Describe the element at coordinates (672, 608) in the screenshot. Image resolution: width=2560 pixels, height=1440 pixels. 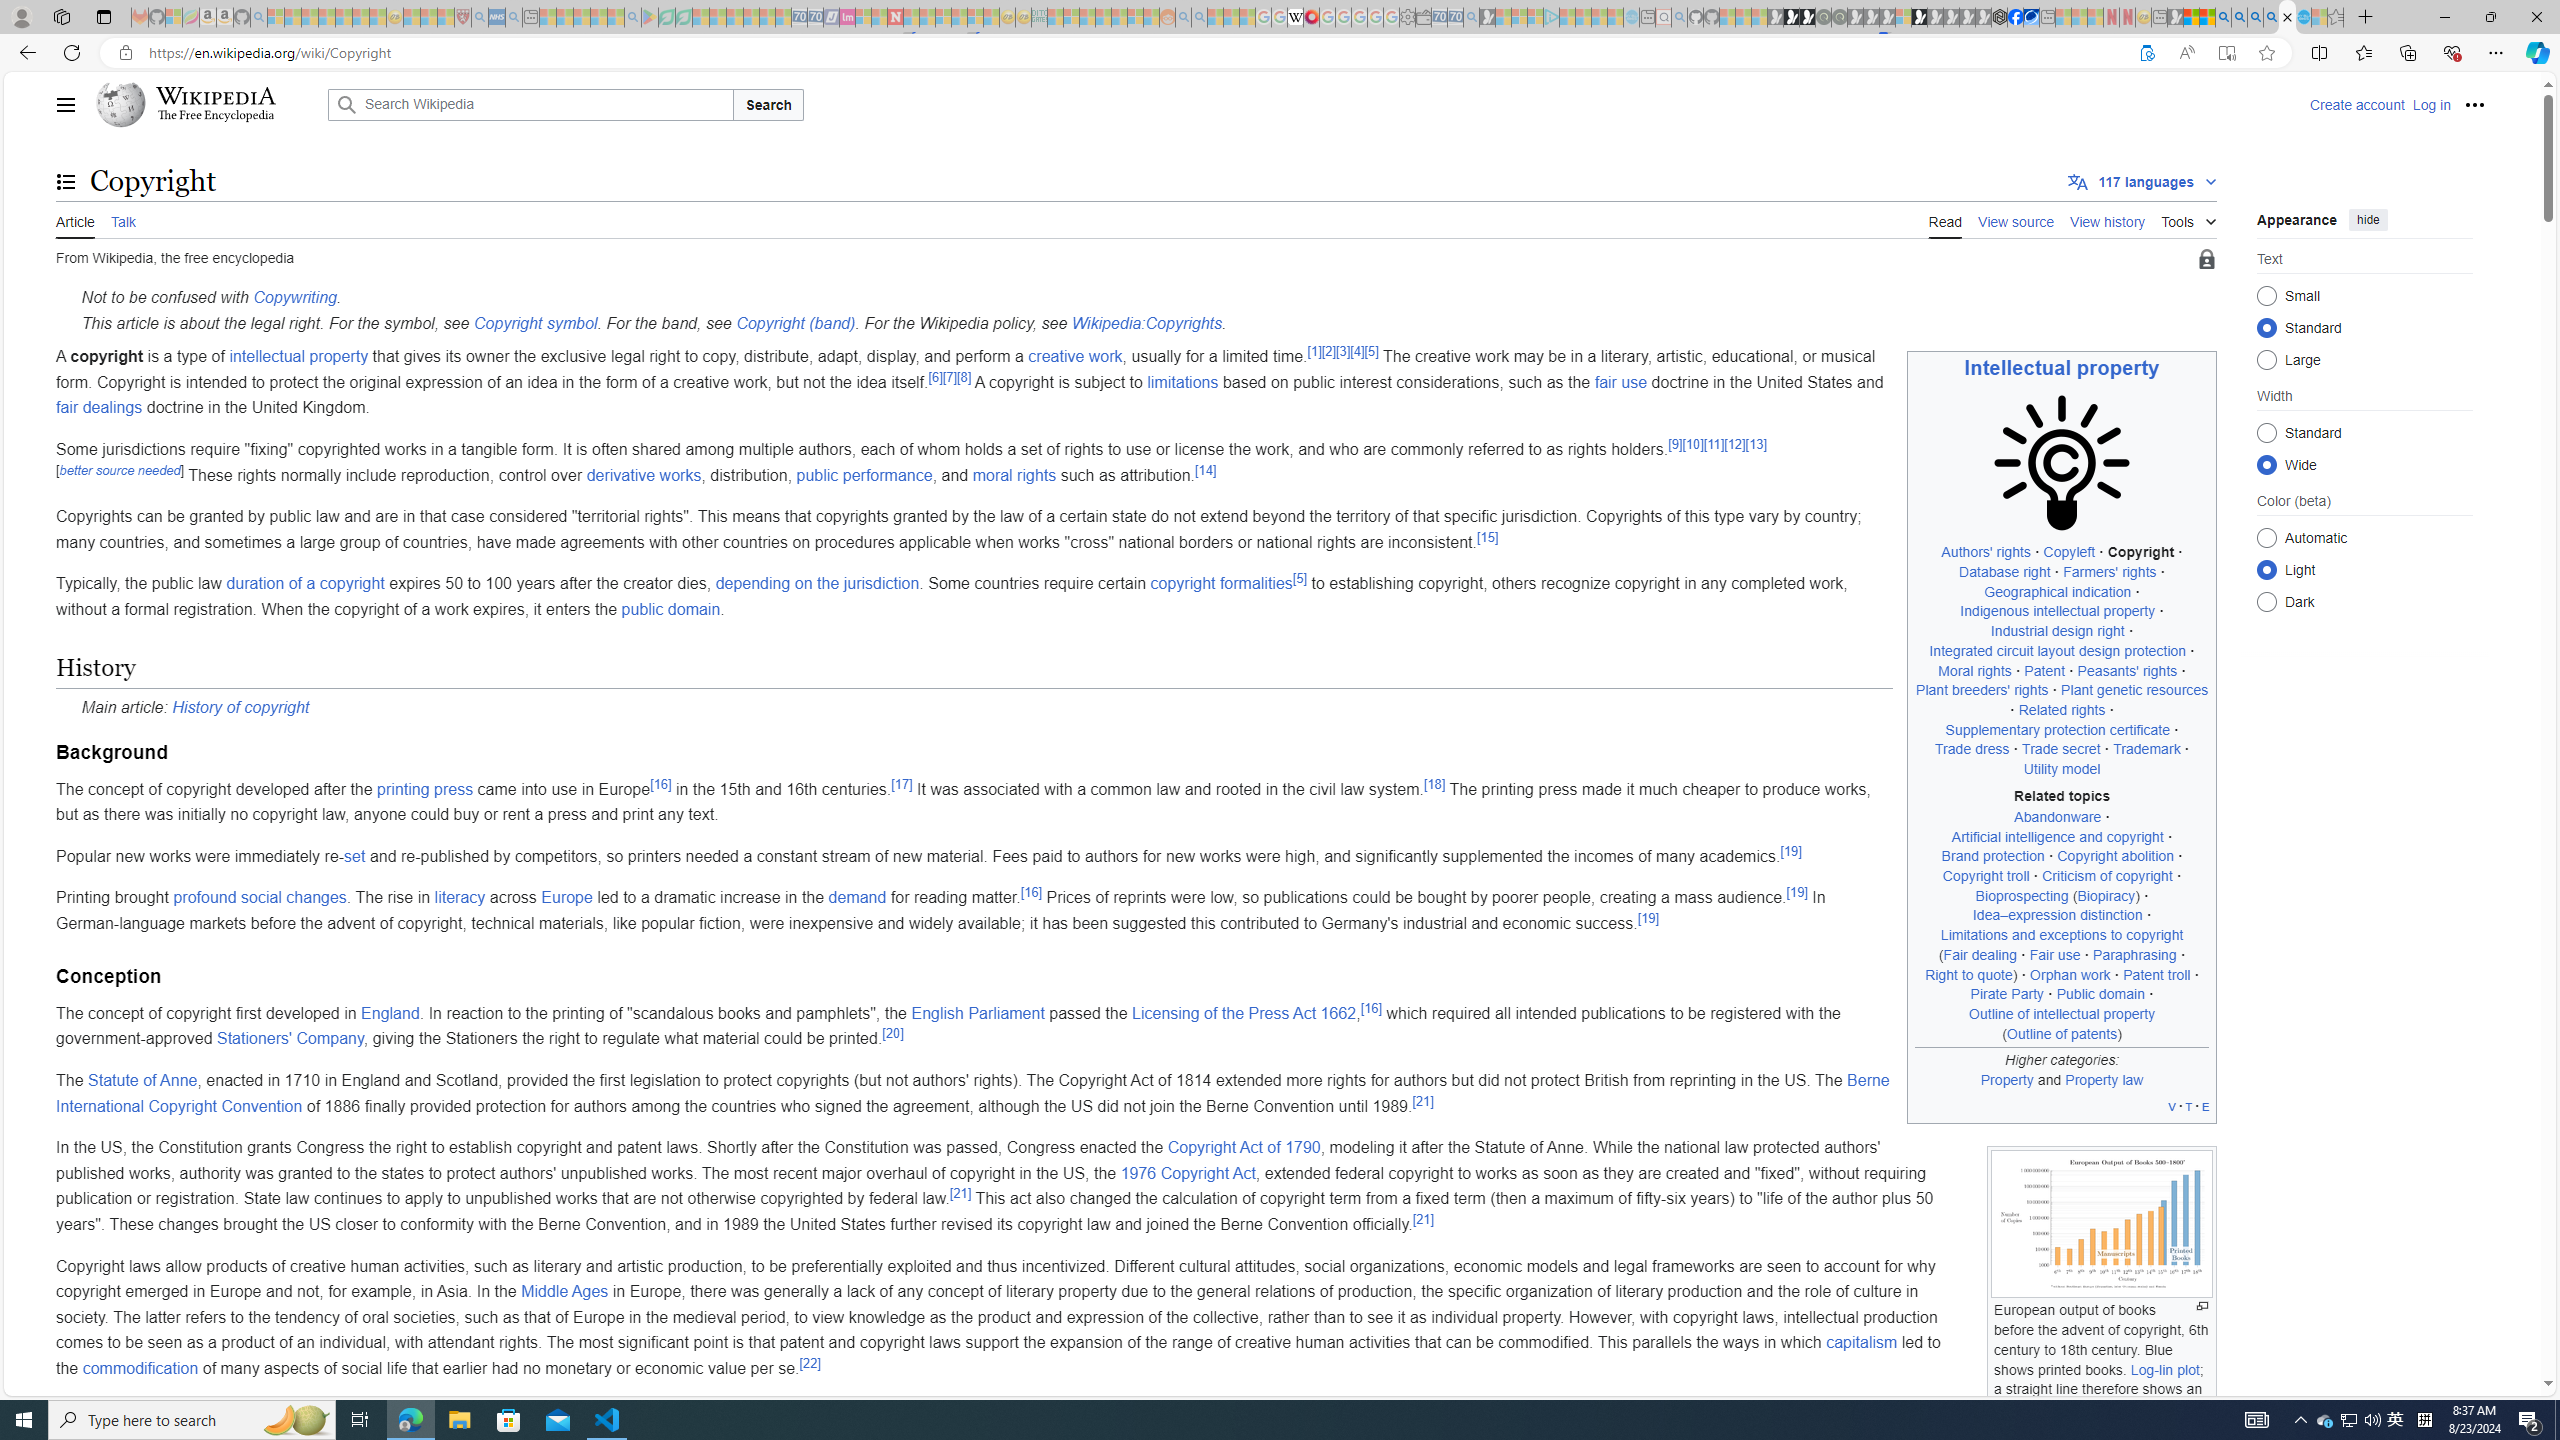
I see `public domain` at that location.